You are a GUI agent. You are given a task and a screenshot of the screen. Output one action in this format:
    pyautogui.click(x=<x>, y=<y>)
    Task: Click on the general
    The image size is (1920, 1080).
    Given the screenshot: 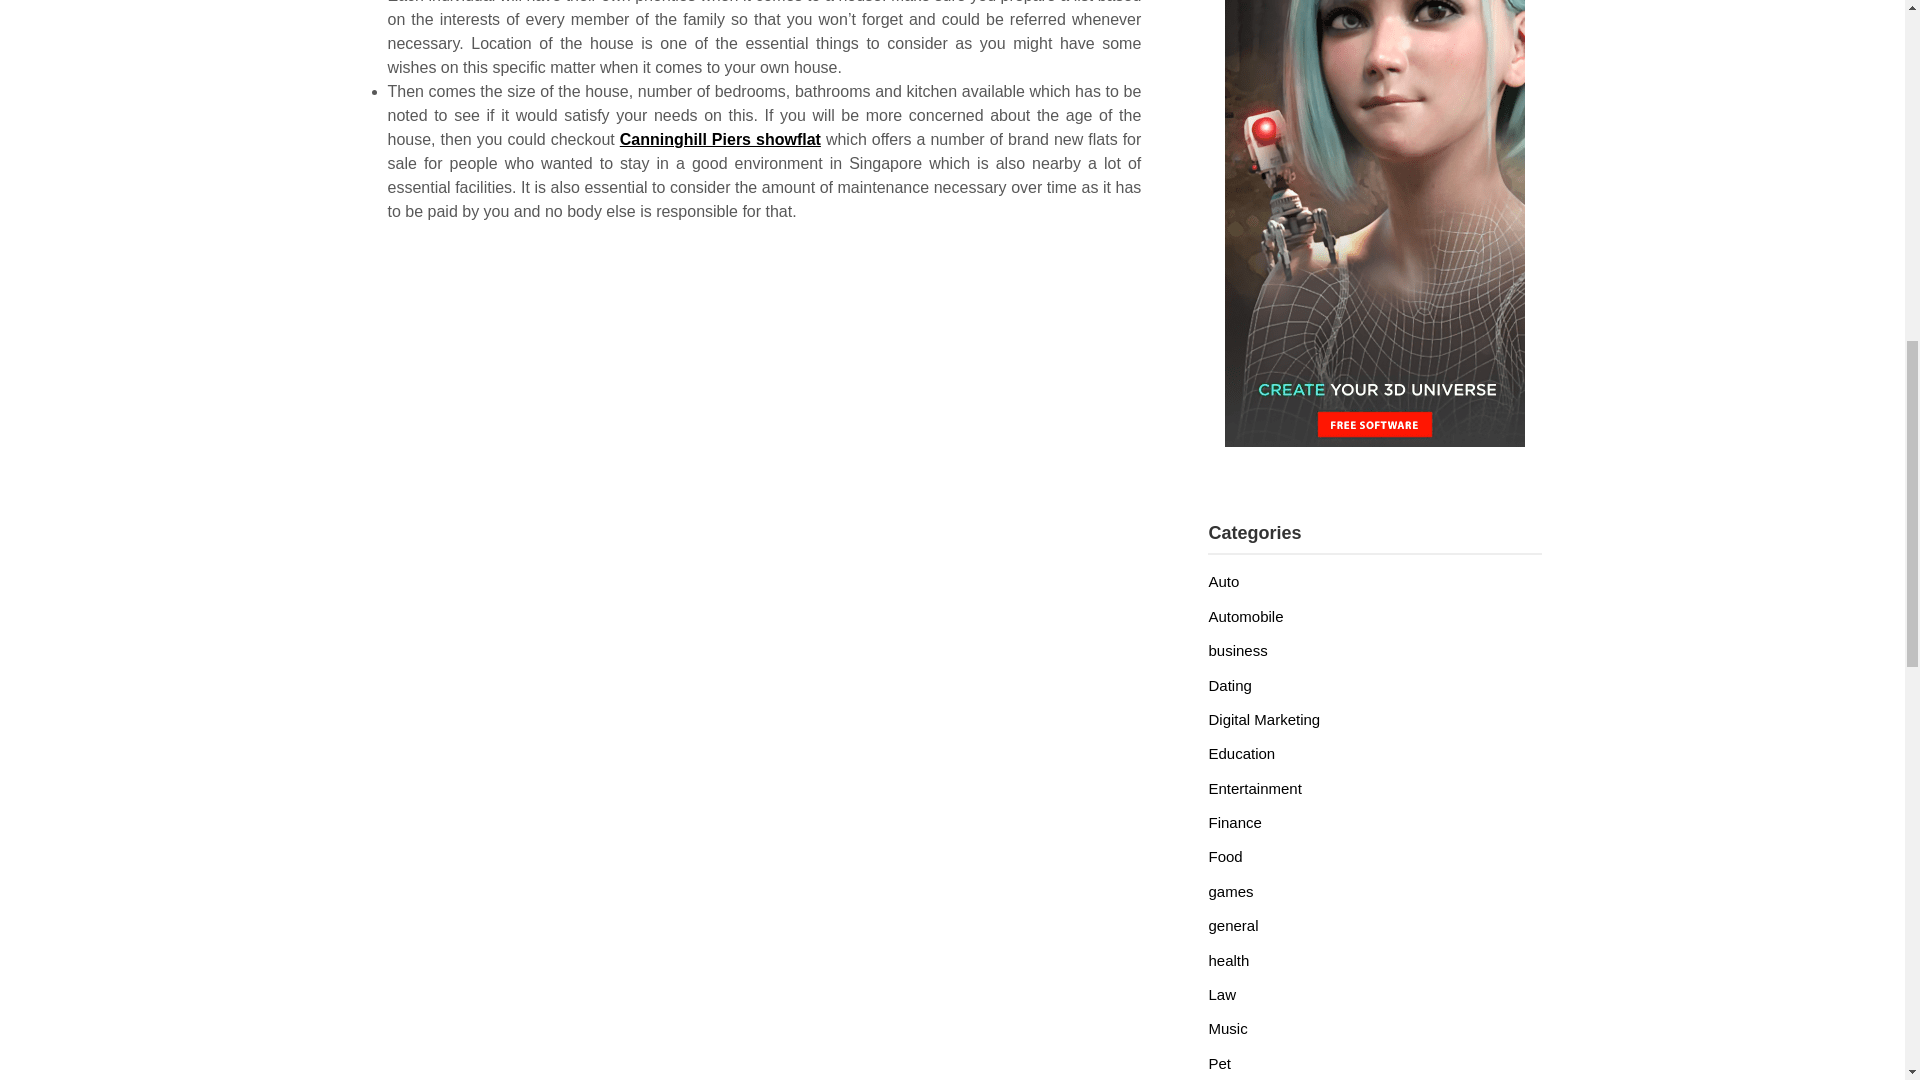 What is the action you would take?
    pyautogui.click(x=1232, y=925)
    